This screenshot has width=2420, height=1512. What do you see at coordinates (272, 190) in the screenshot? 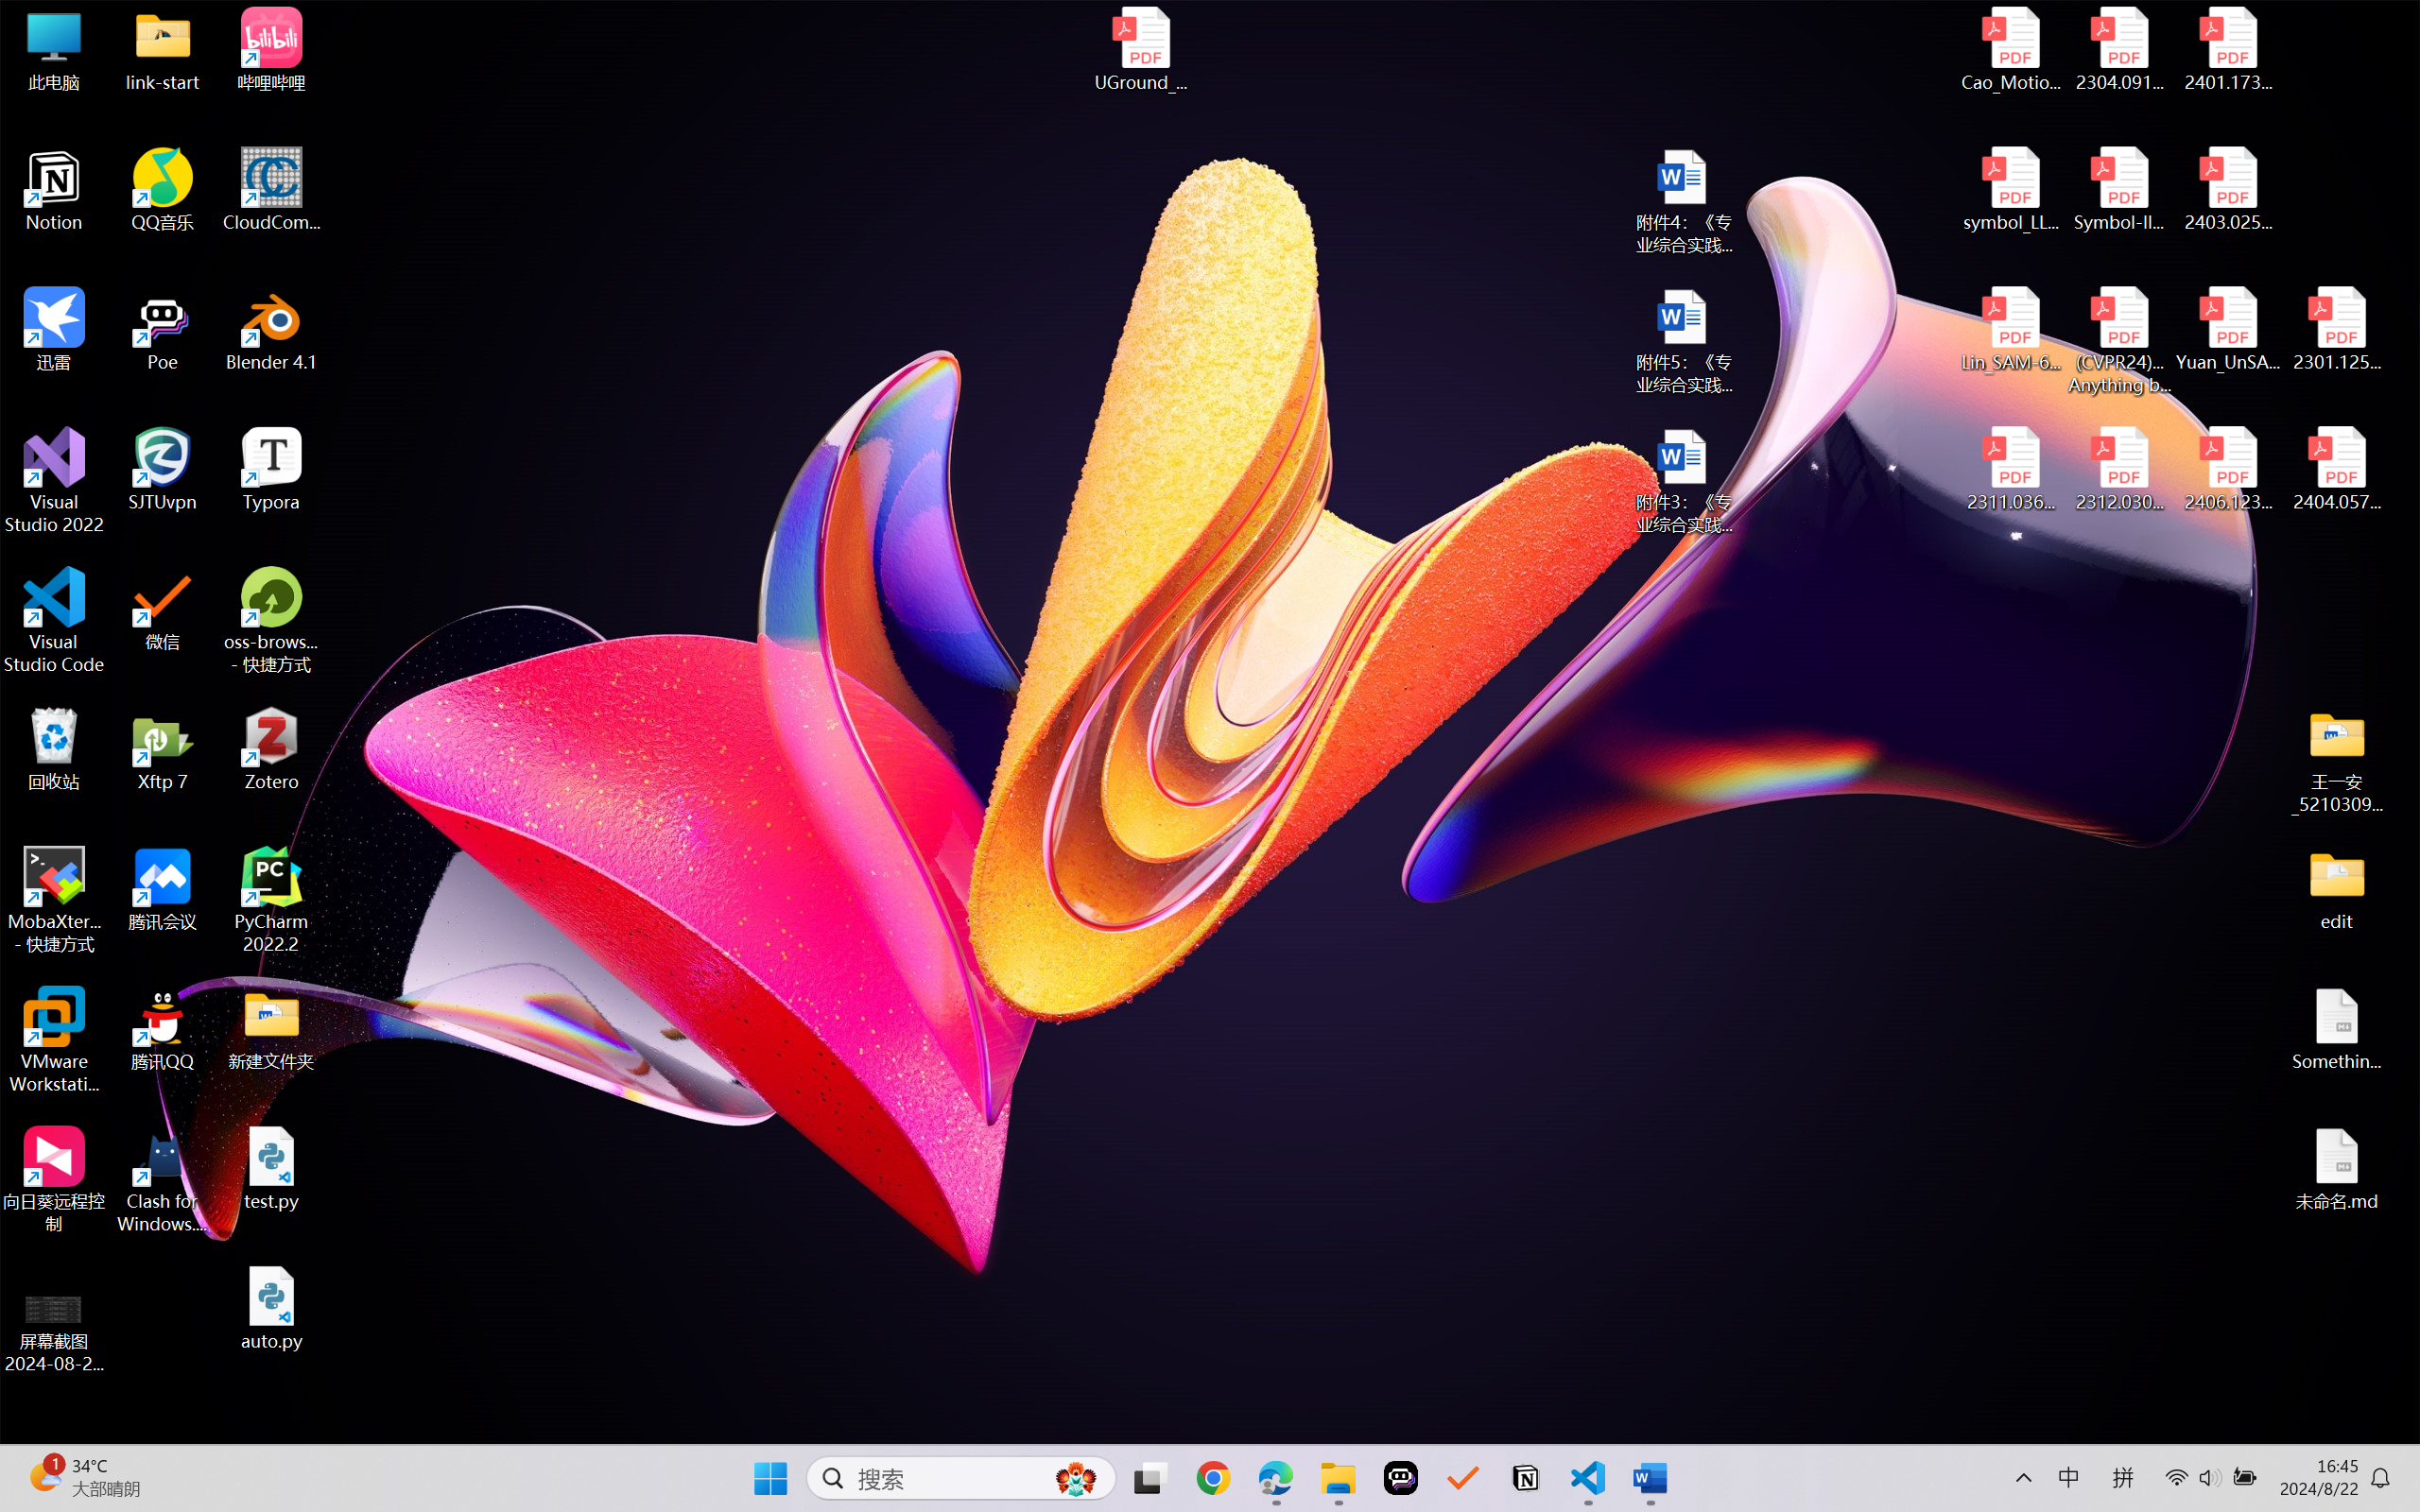
I see `CloudCompare` at bounding box center [272, 190].